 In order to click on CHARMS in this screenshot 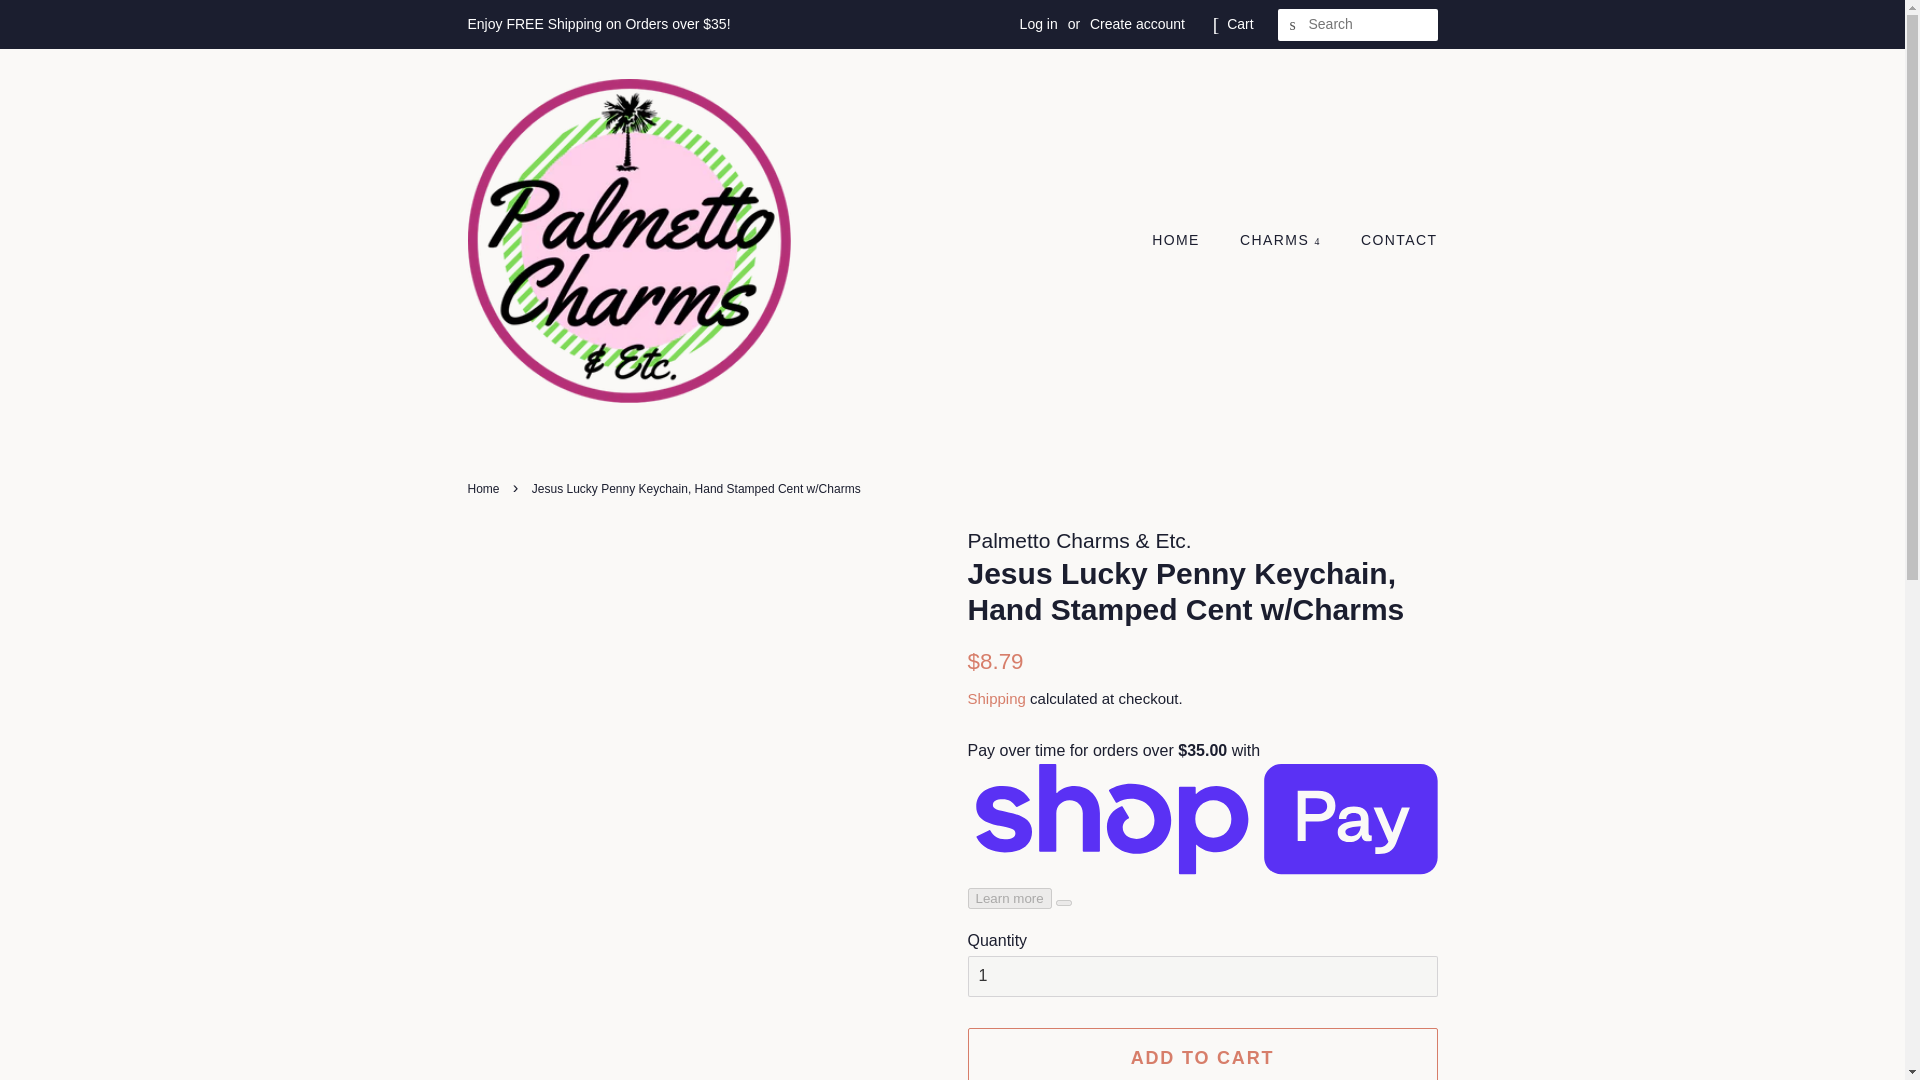, I will do `click(1282, 241)`.